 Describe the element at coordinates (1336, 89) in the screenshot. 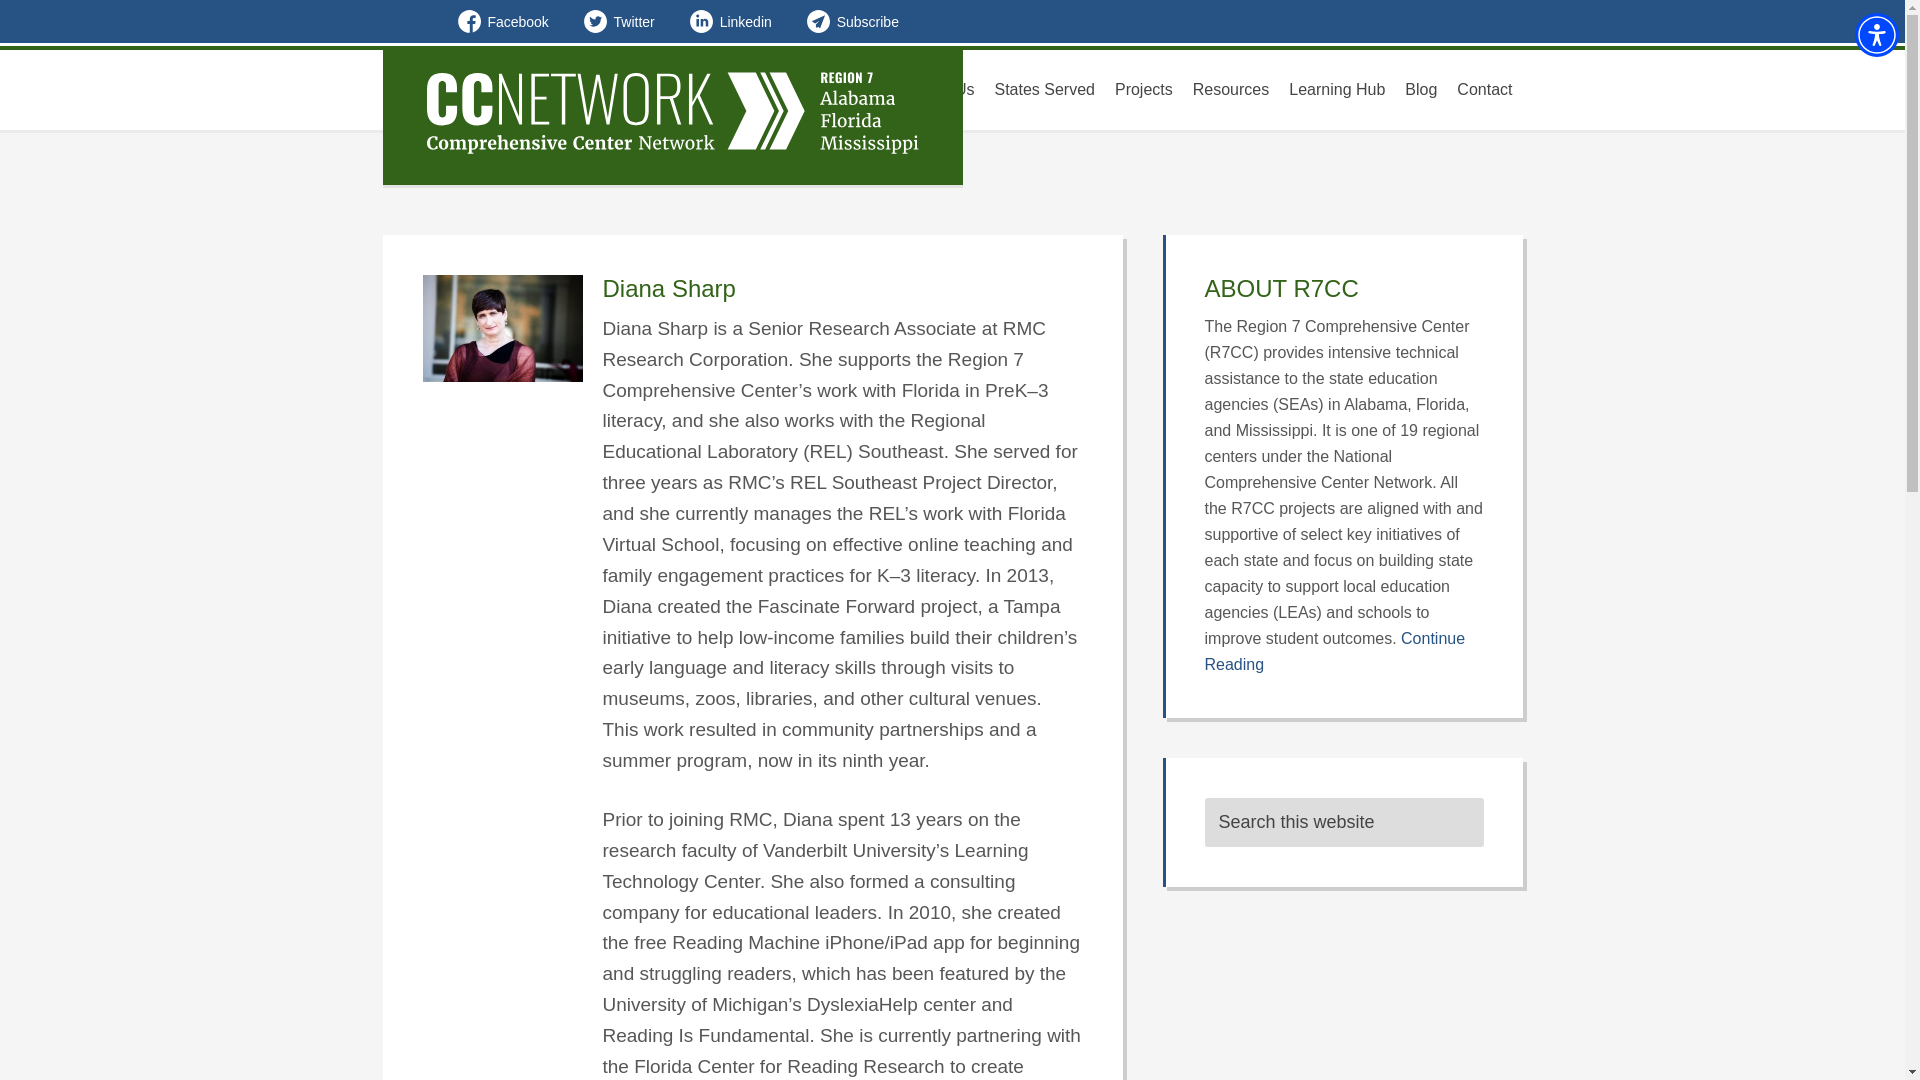

I see `Learning Hub` at that location.